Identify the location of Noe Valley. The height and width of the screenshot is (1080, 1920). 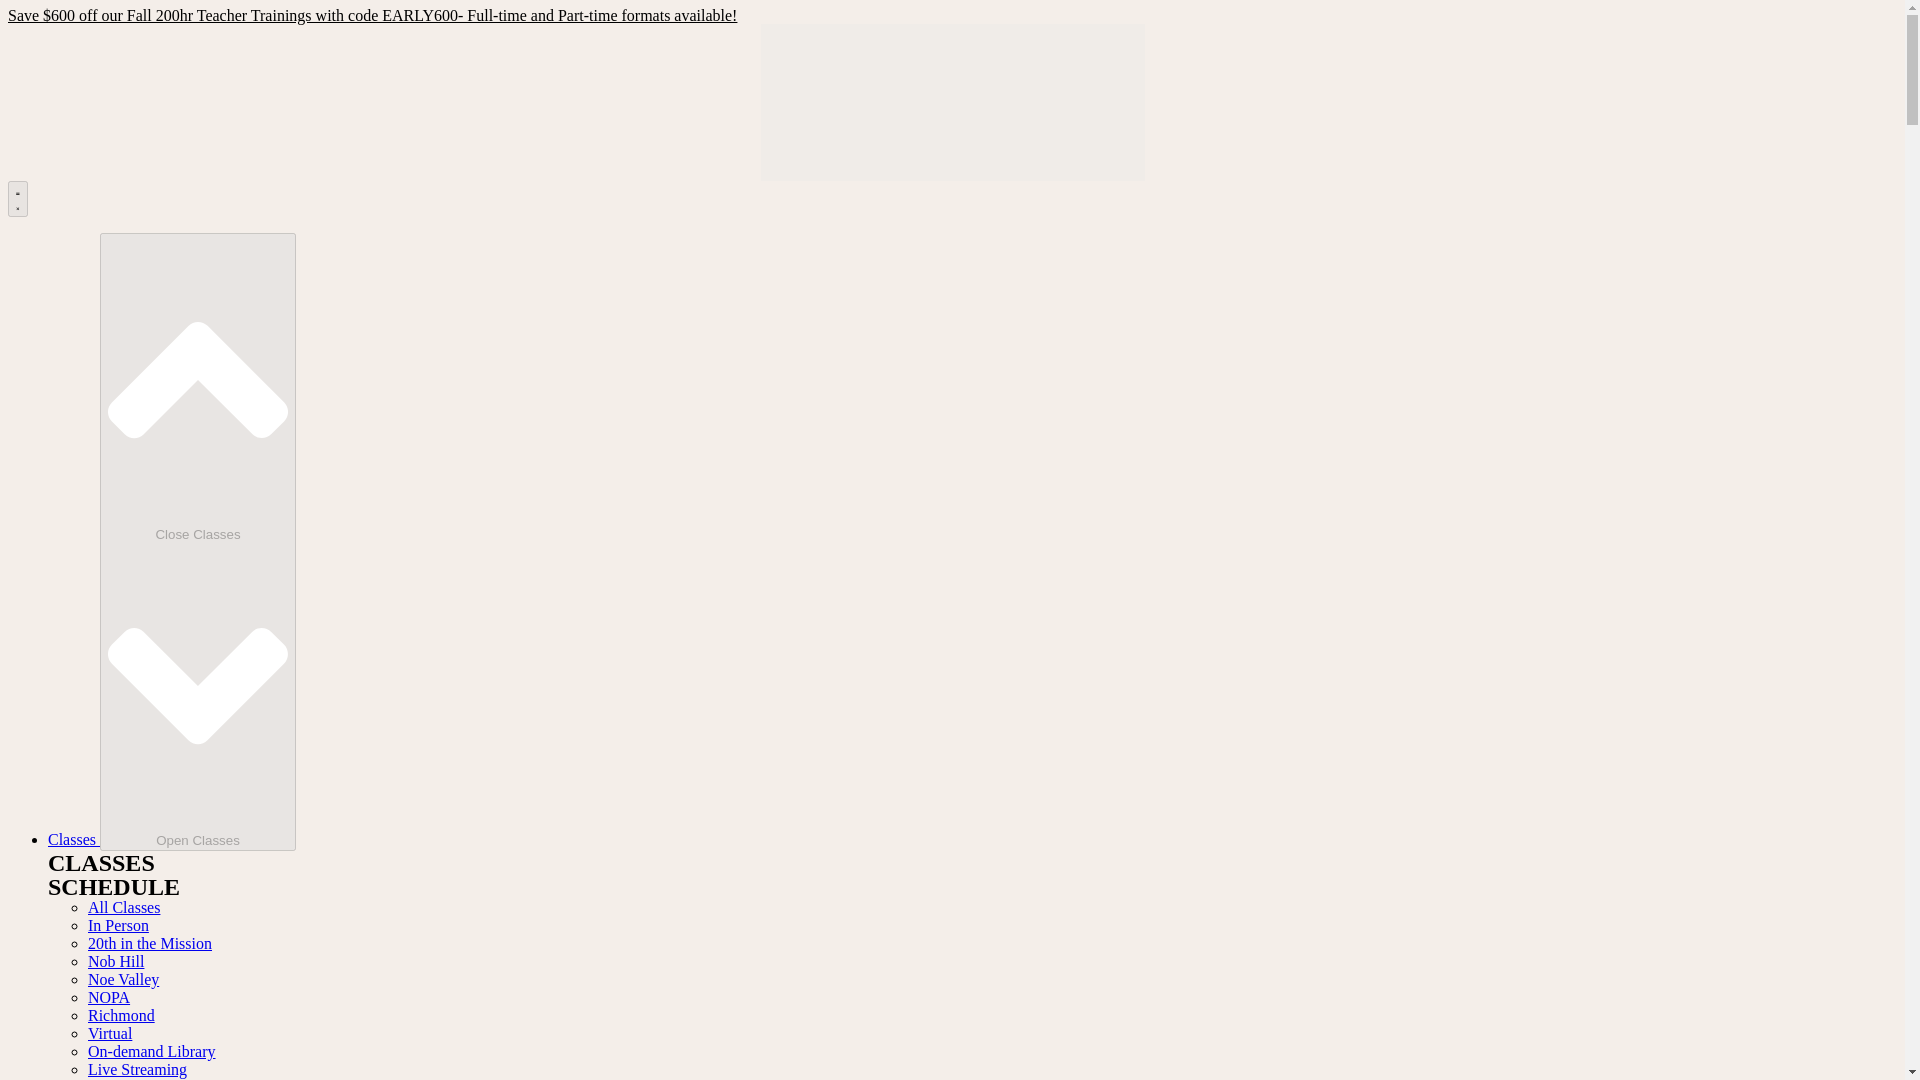
(124, 979).